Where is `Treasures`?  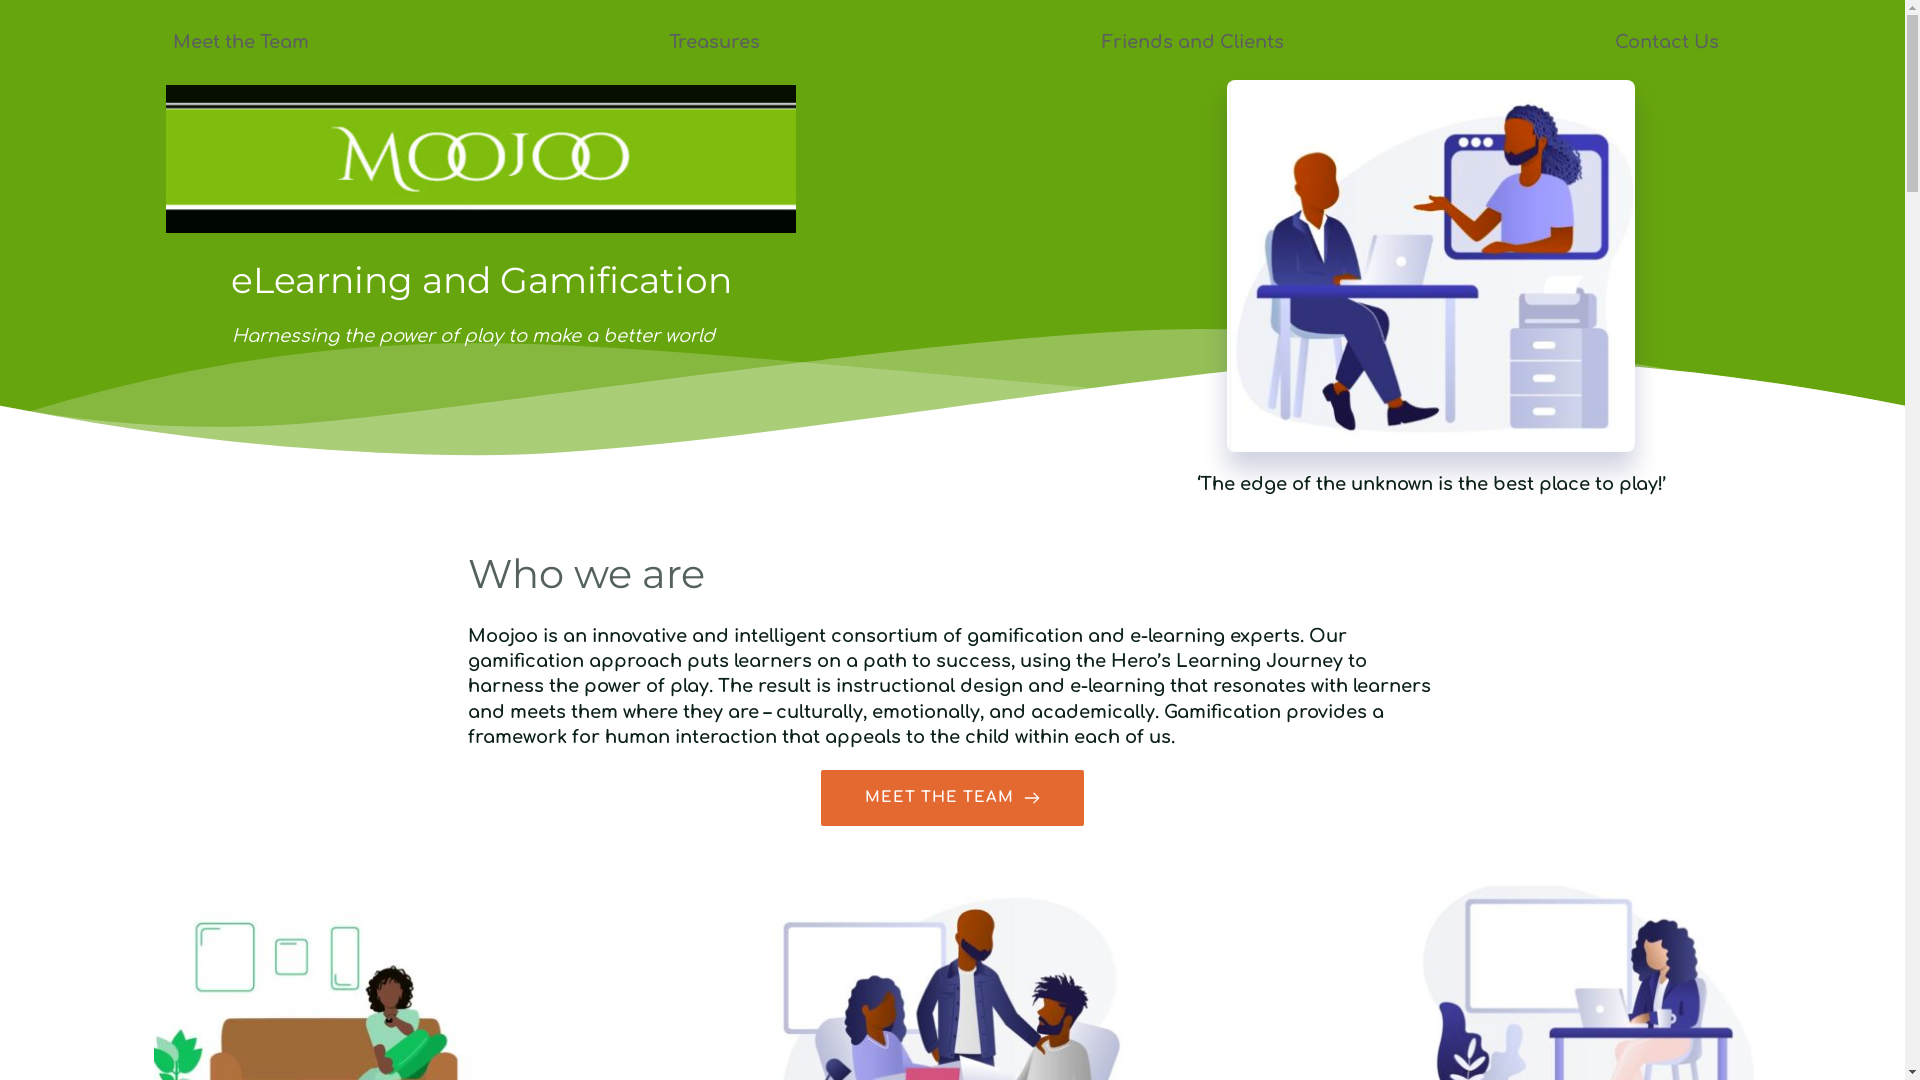 Treasures is located at coordinates (714, 42).